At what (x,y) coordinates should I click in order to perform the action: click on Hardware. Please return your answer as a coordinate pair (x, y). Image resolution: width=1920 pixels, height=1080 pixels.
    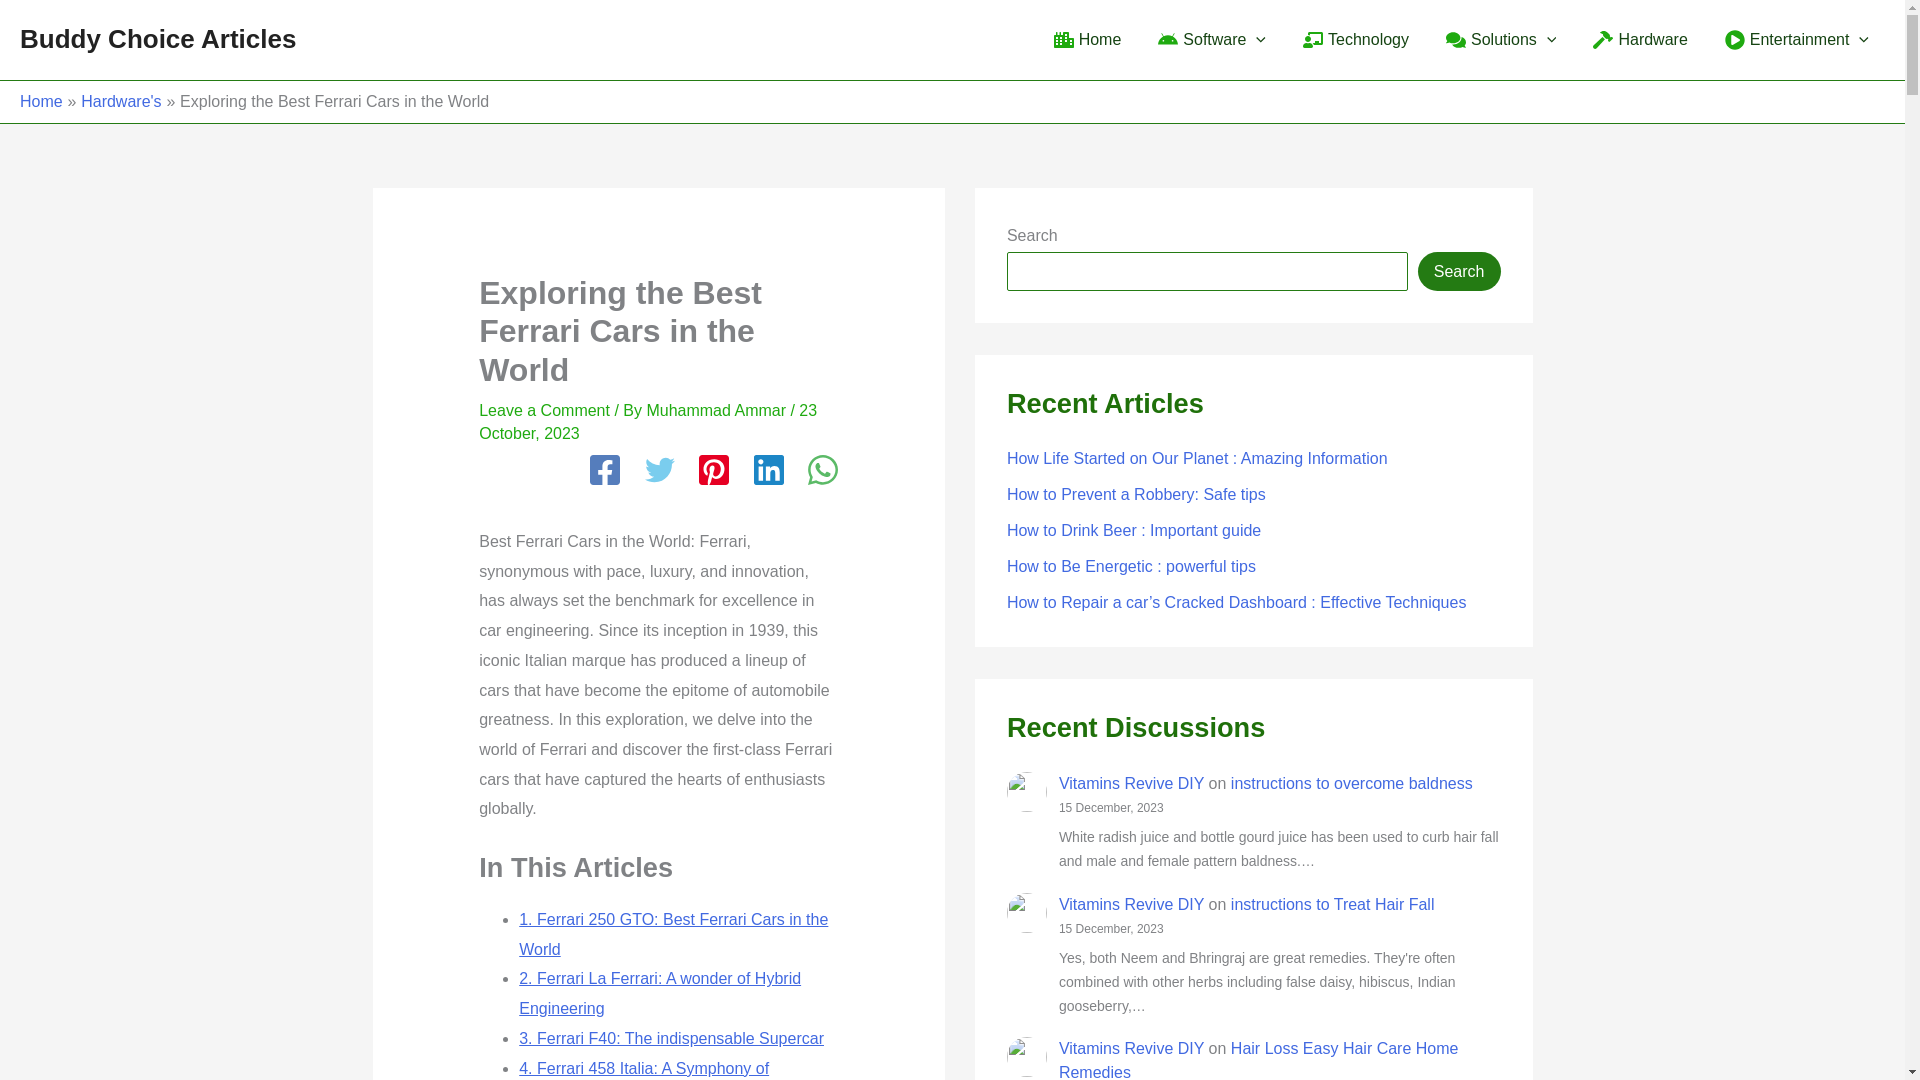
    Looking at the image, I should click on (1638, 40).